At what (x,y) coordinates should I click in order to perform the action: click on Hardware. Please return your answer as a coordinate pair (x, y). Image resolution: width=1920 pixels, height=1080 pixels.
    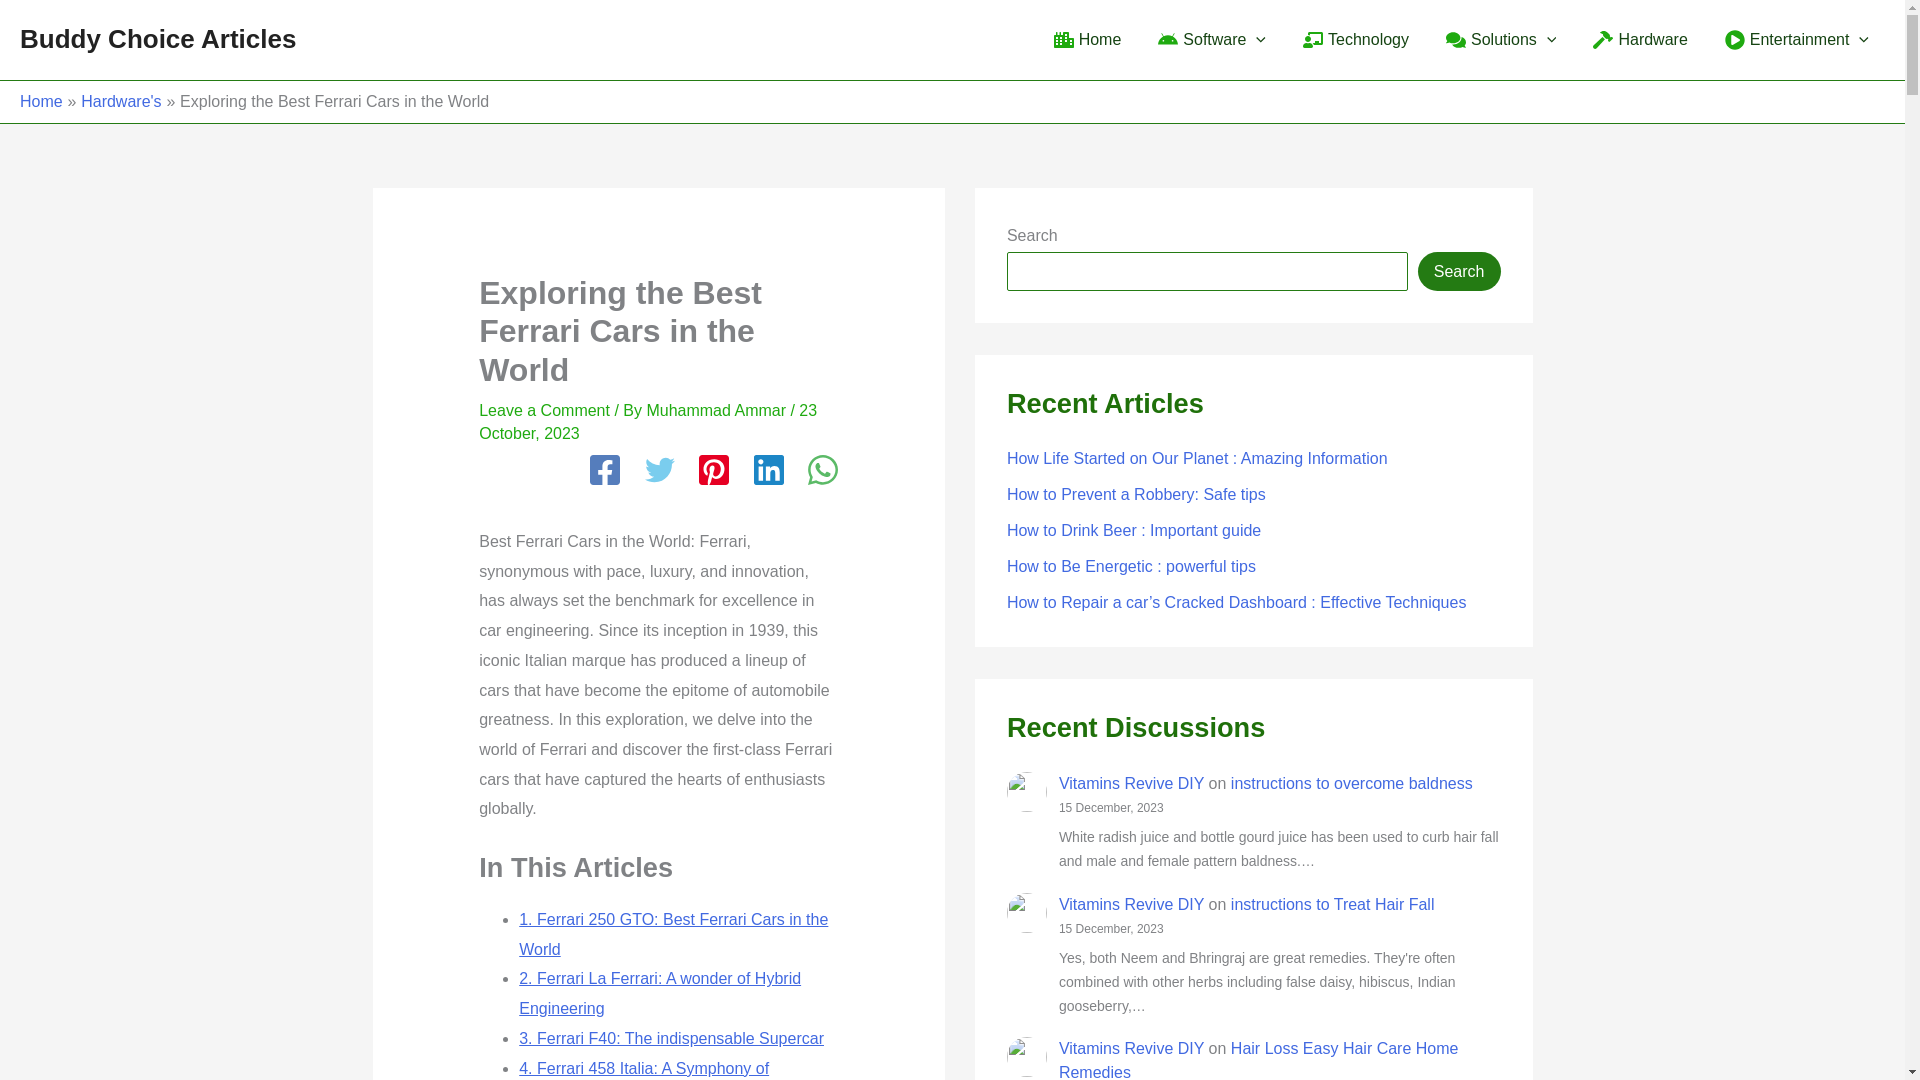
    Looking at the image, I should click on (1638, 40).